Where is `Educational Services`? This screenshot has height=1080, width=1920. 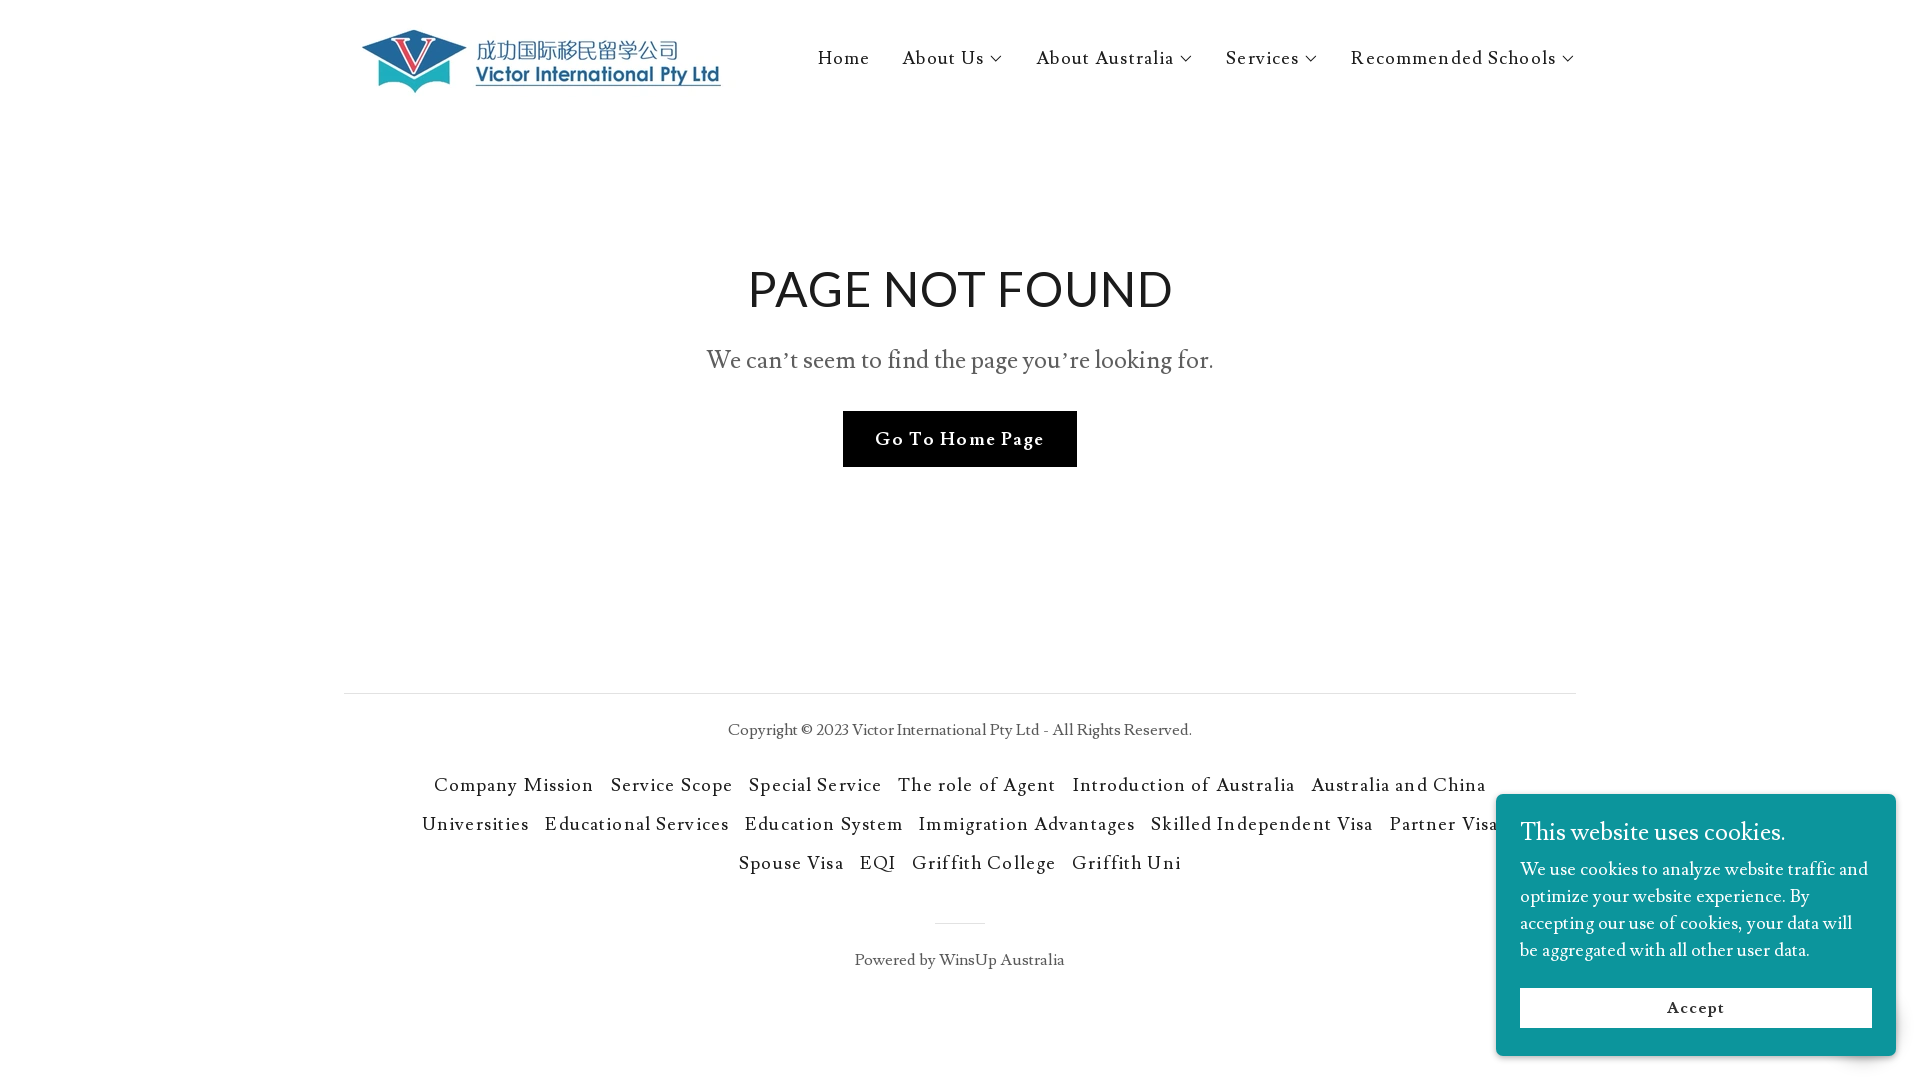 Educational Services is located at coordinates (637, 824).